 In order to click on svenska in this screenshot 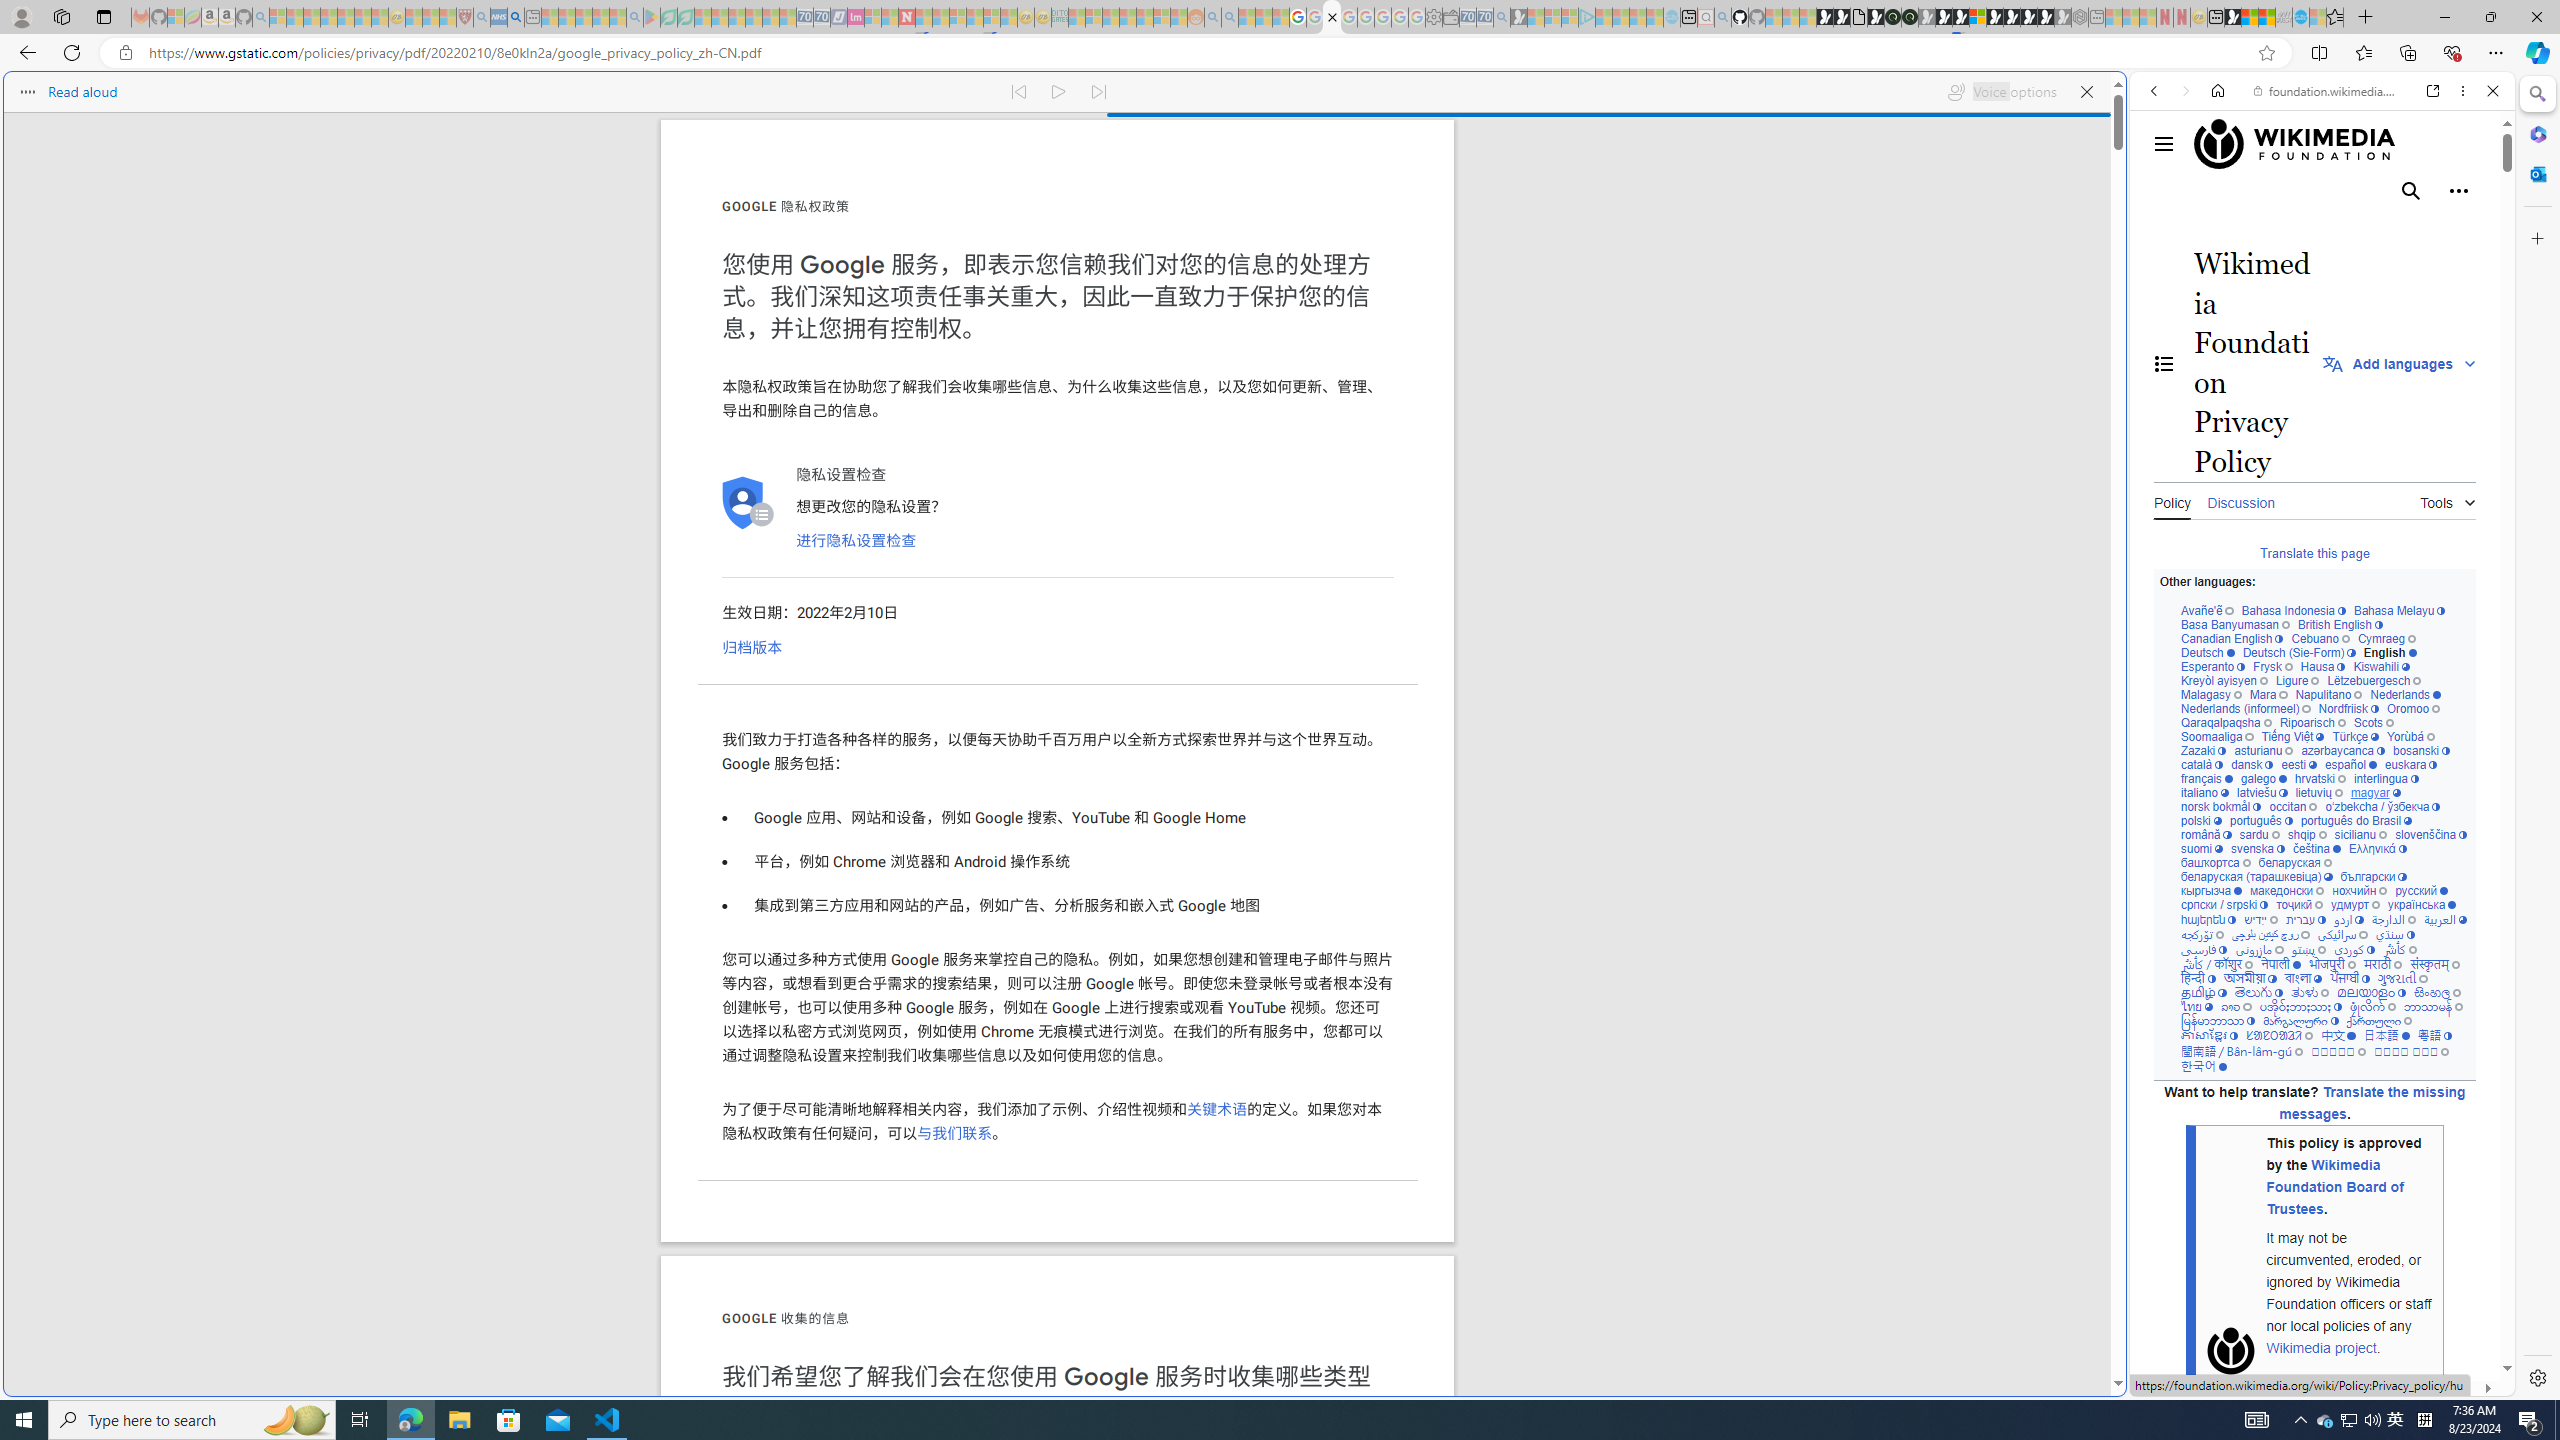, I will do `click(2258, 849)`.